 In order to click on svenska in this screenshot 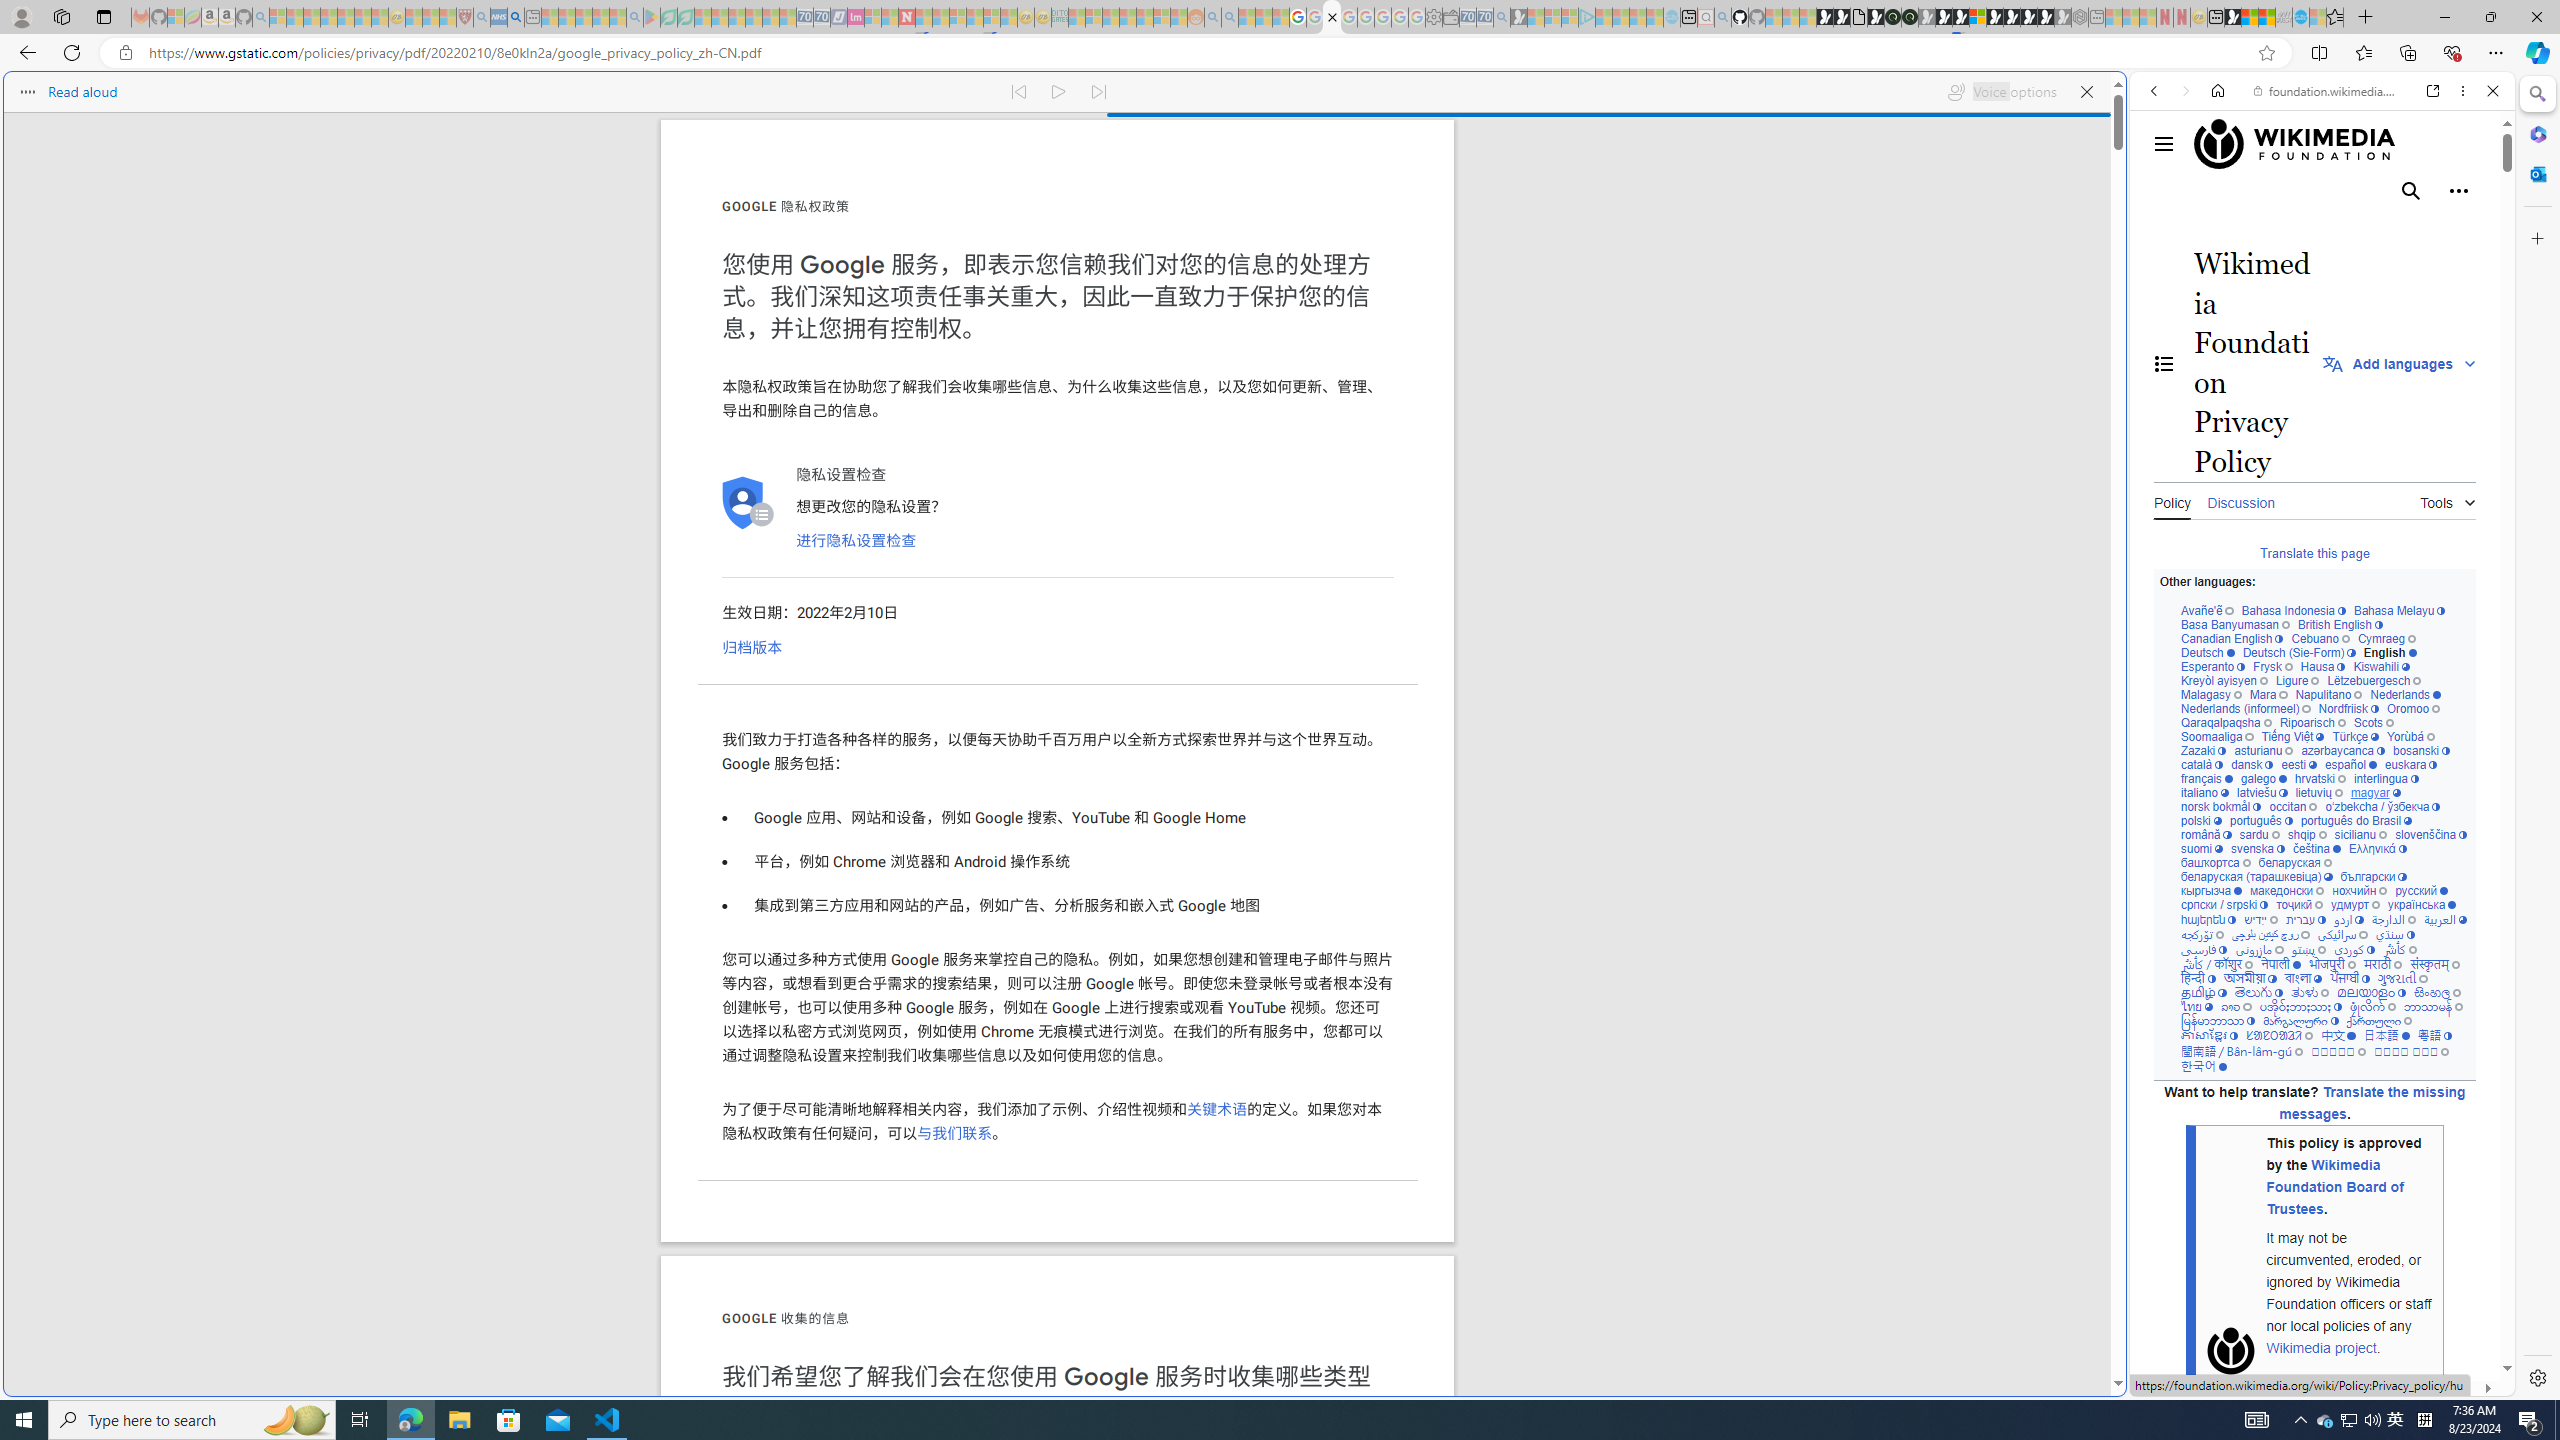, I will do `click(2258, 849)`.